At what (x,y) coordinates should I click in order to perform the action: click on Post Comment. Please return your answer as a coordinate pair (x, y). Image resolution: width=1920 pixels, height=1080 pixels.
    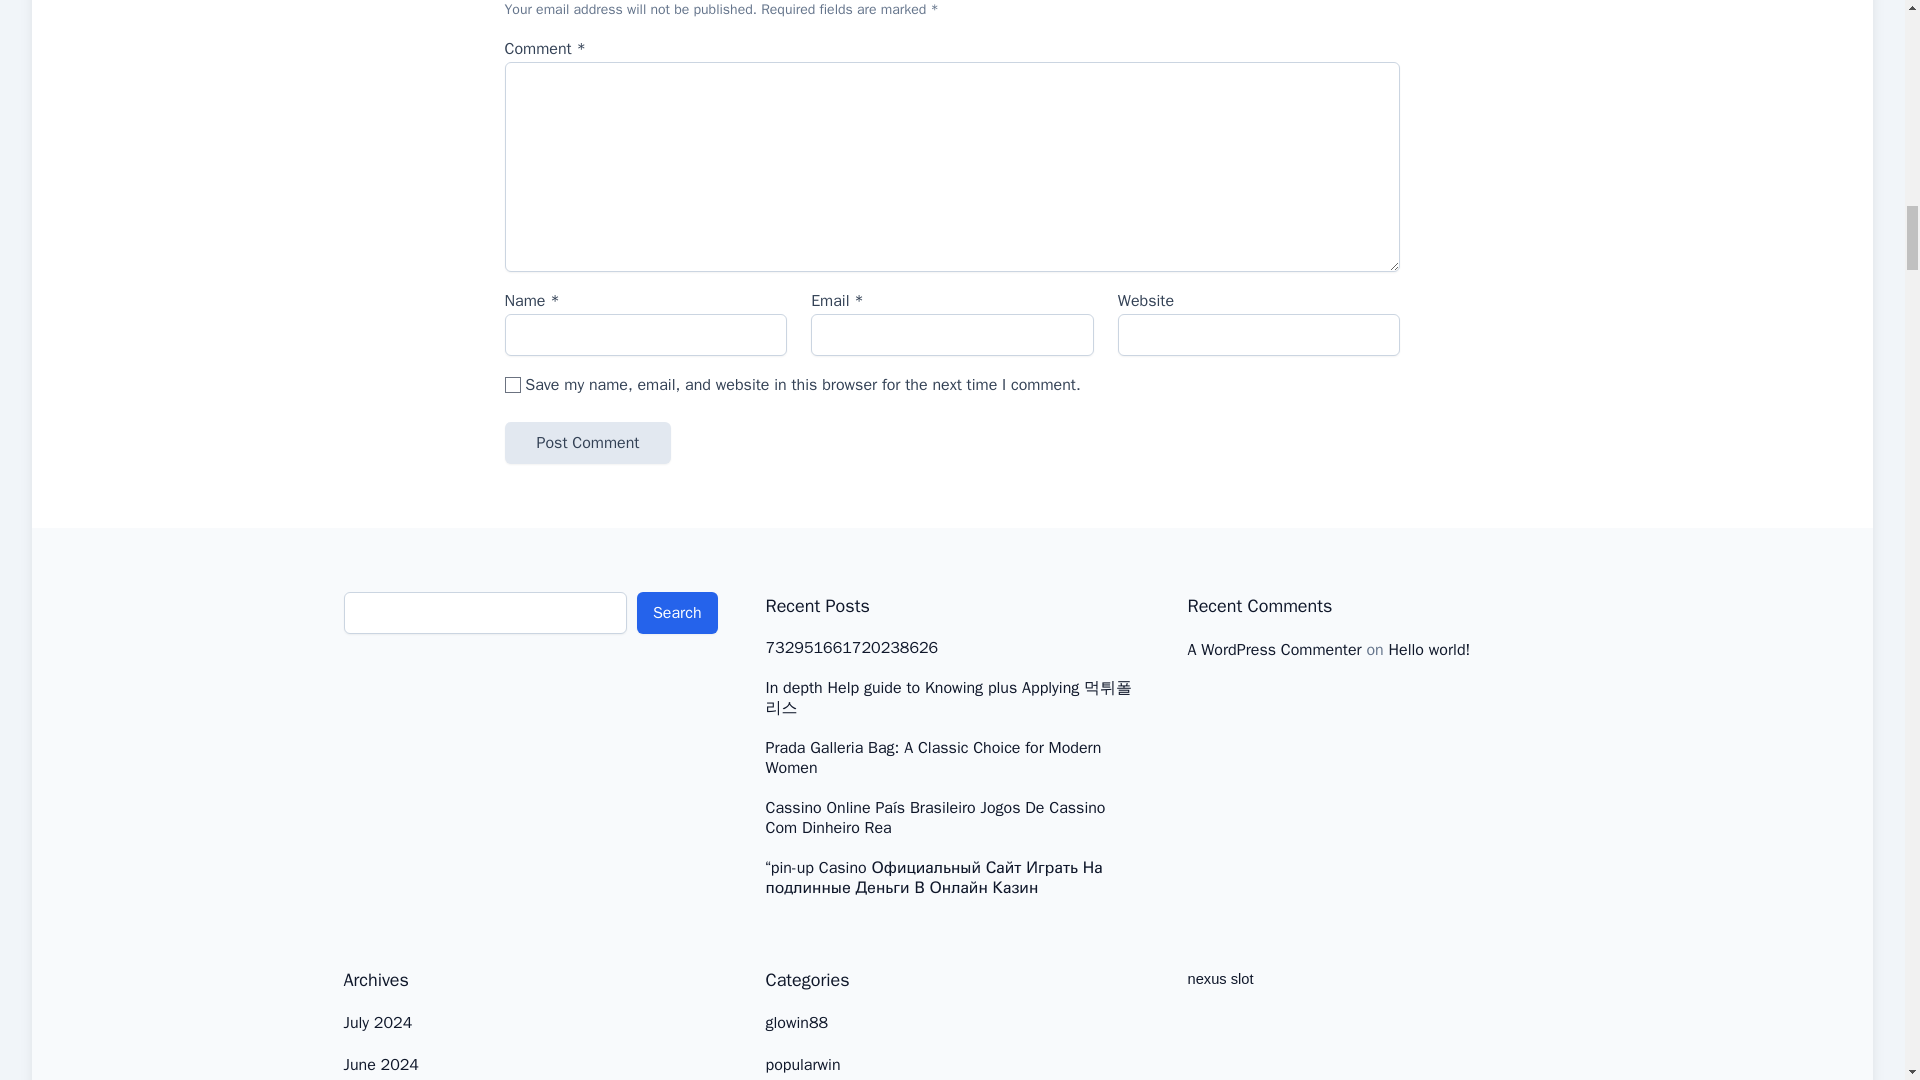
    Looking at the image, I should click on (586, 443).